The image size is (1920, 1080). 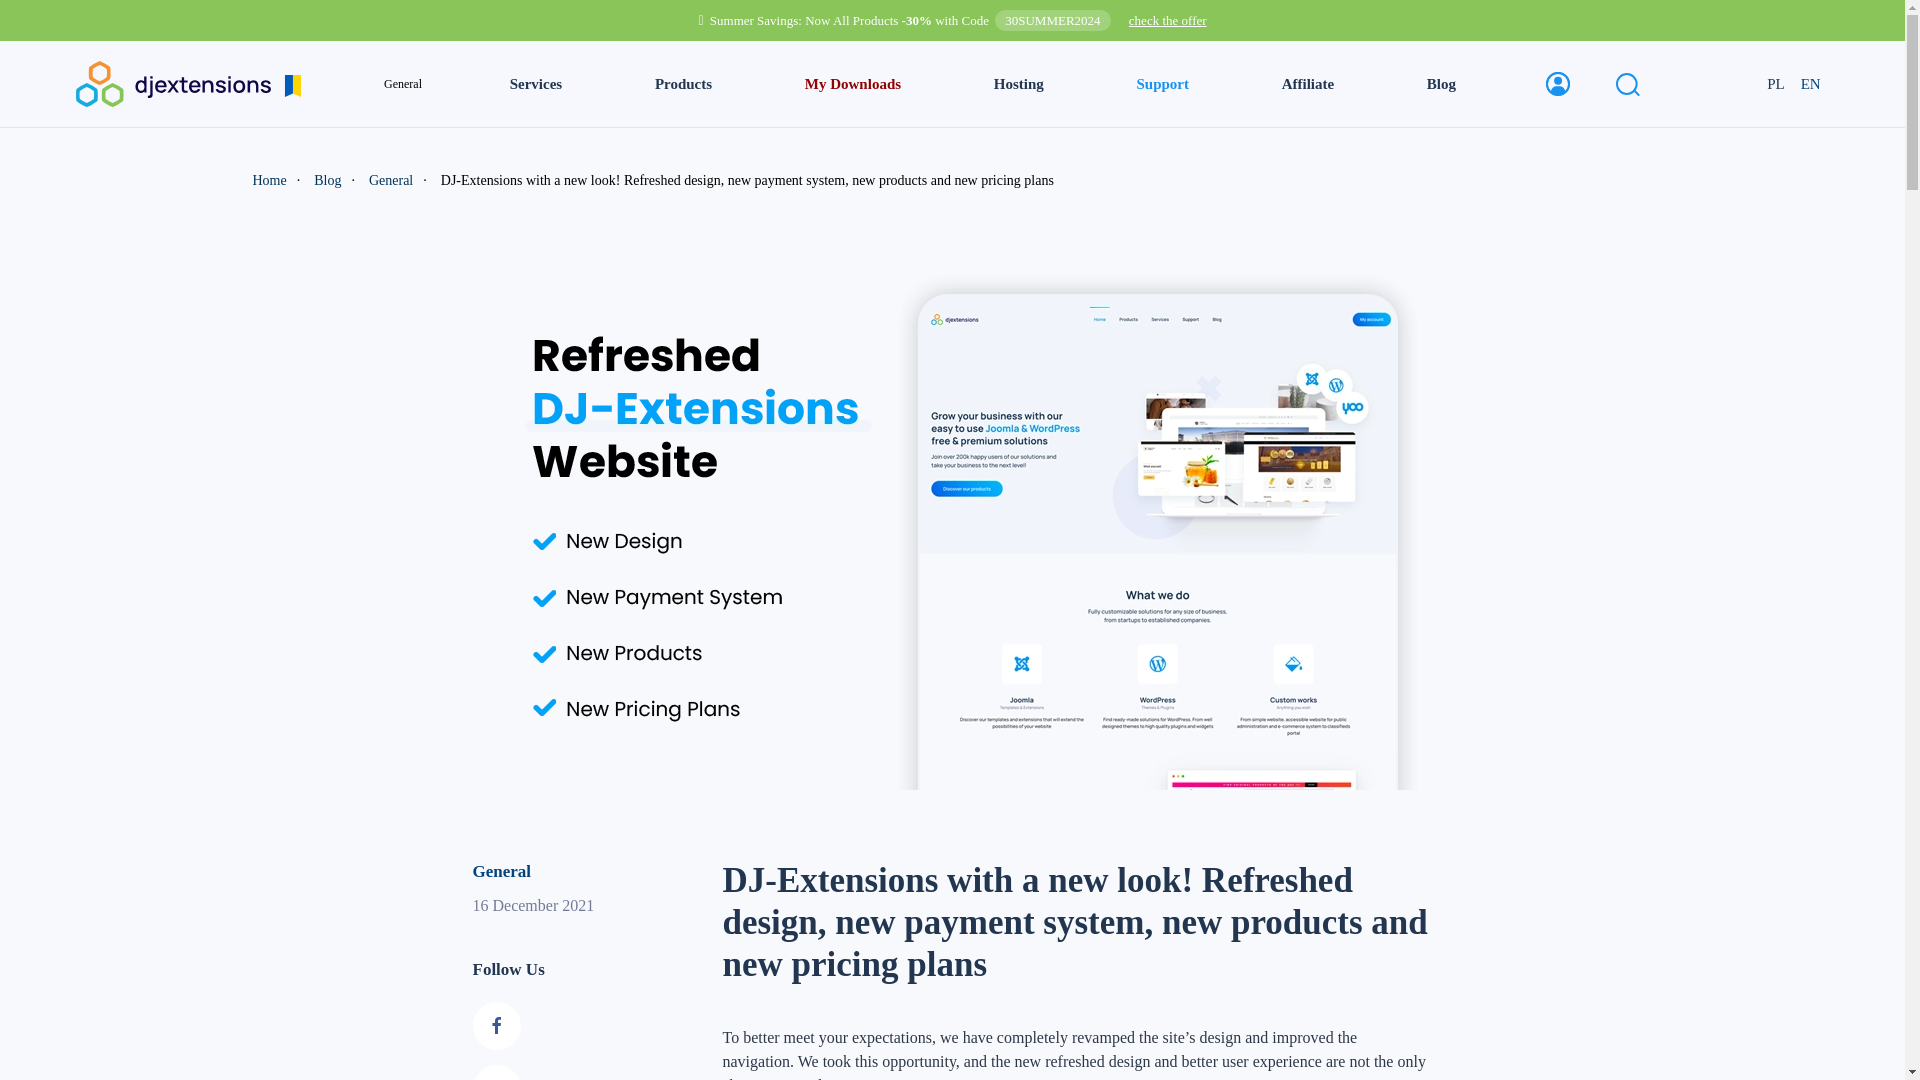 What do you see at coordinates (188, 82) in the screenshot?
I see `Wordpress and Joomla Developer` at bounding box center [188, 82].